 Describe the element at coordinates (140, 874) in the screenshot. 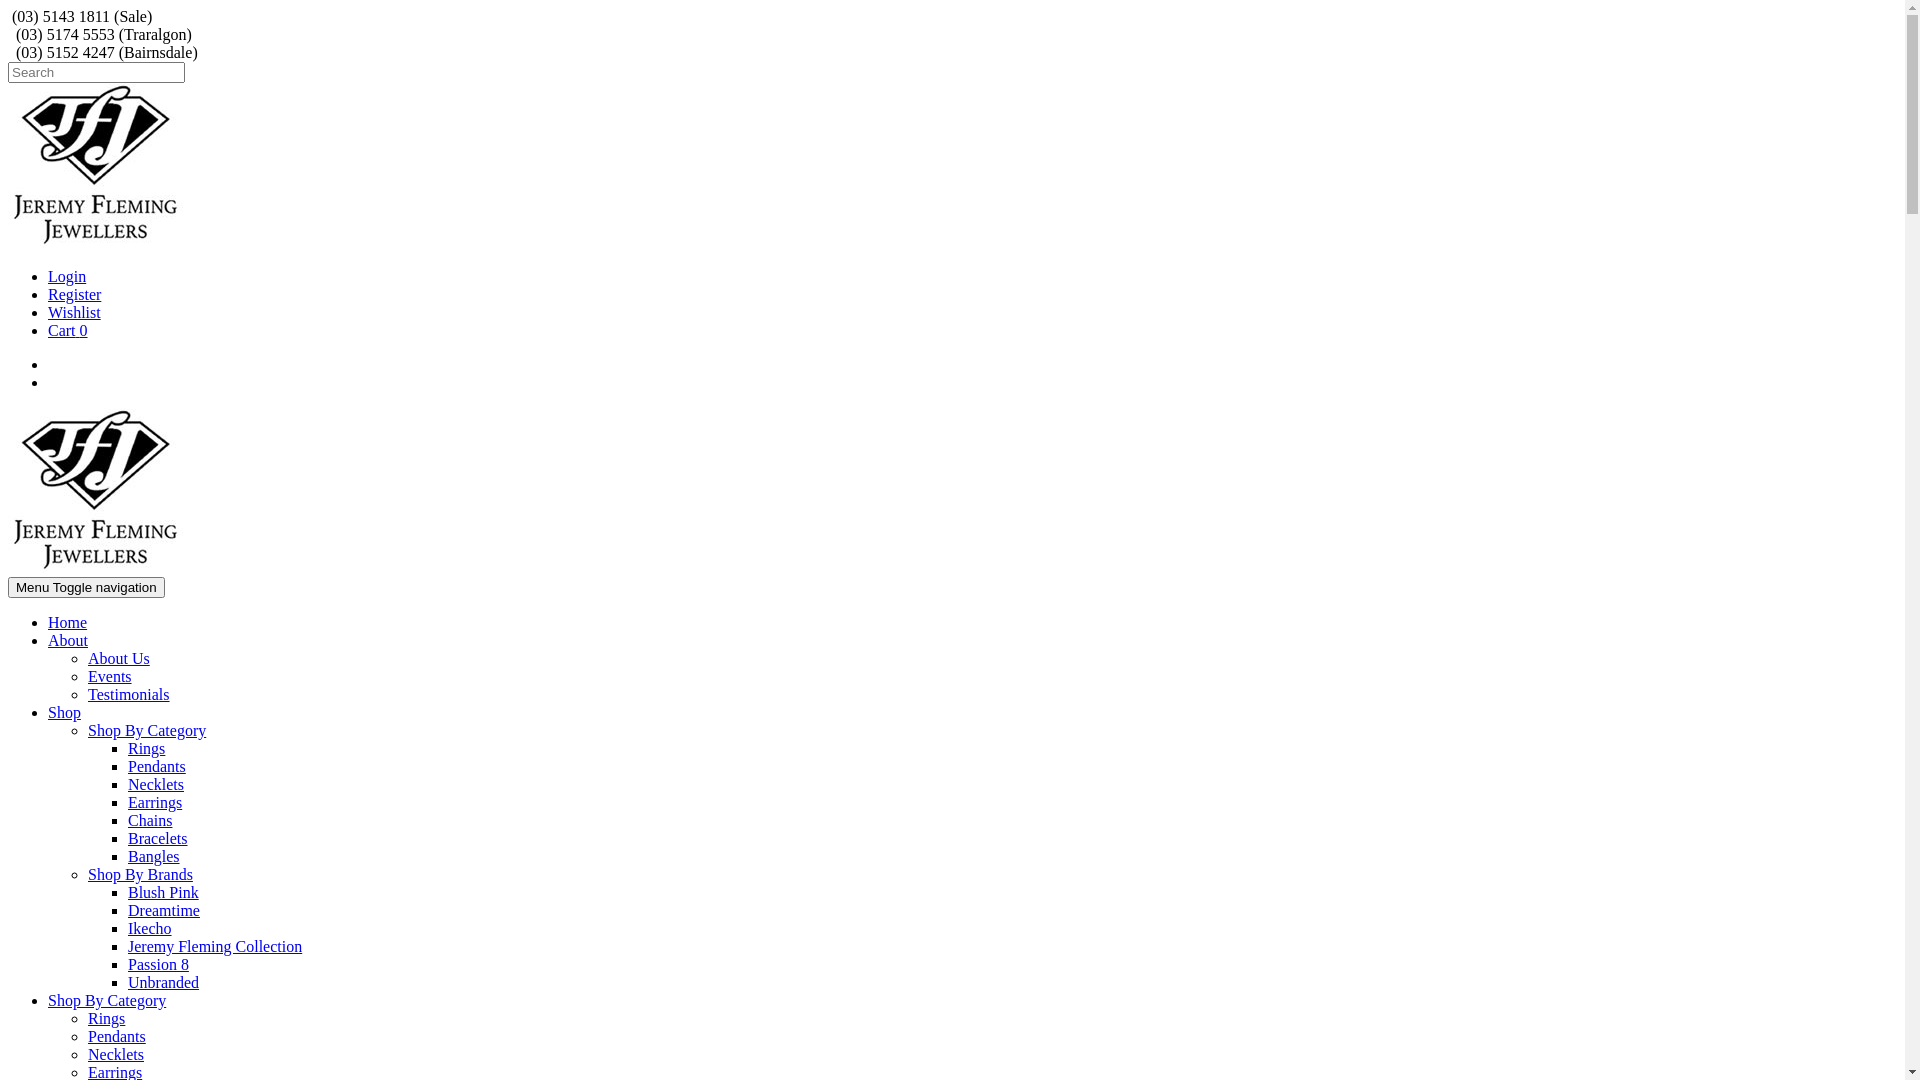

I see `Shop By Brands` at that location.